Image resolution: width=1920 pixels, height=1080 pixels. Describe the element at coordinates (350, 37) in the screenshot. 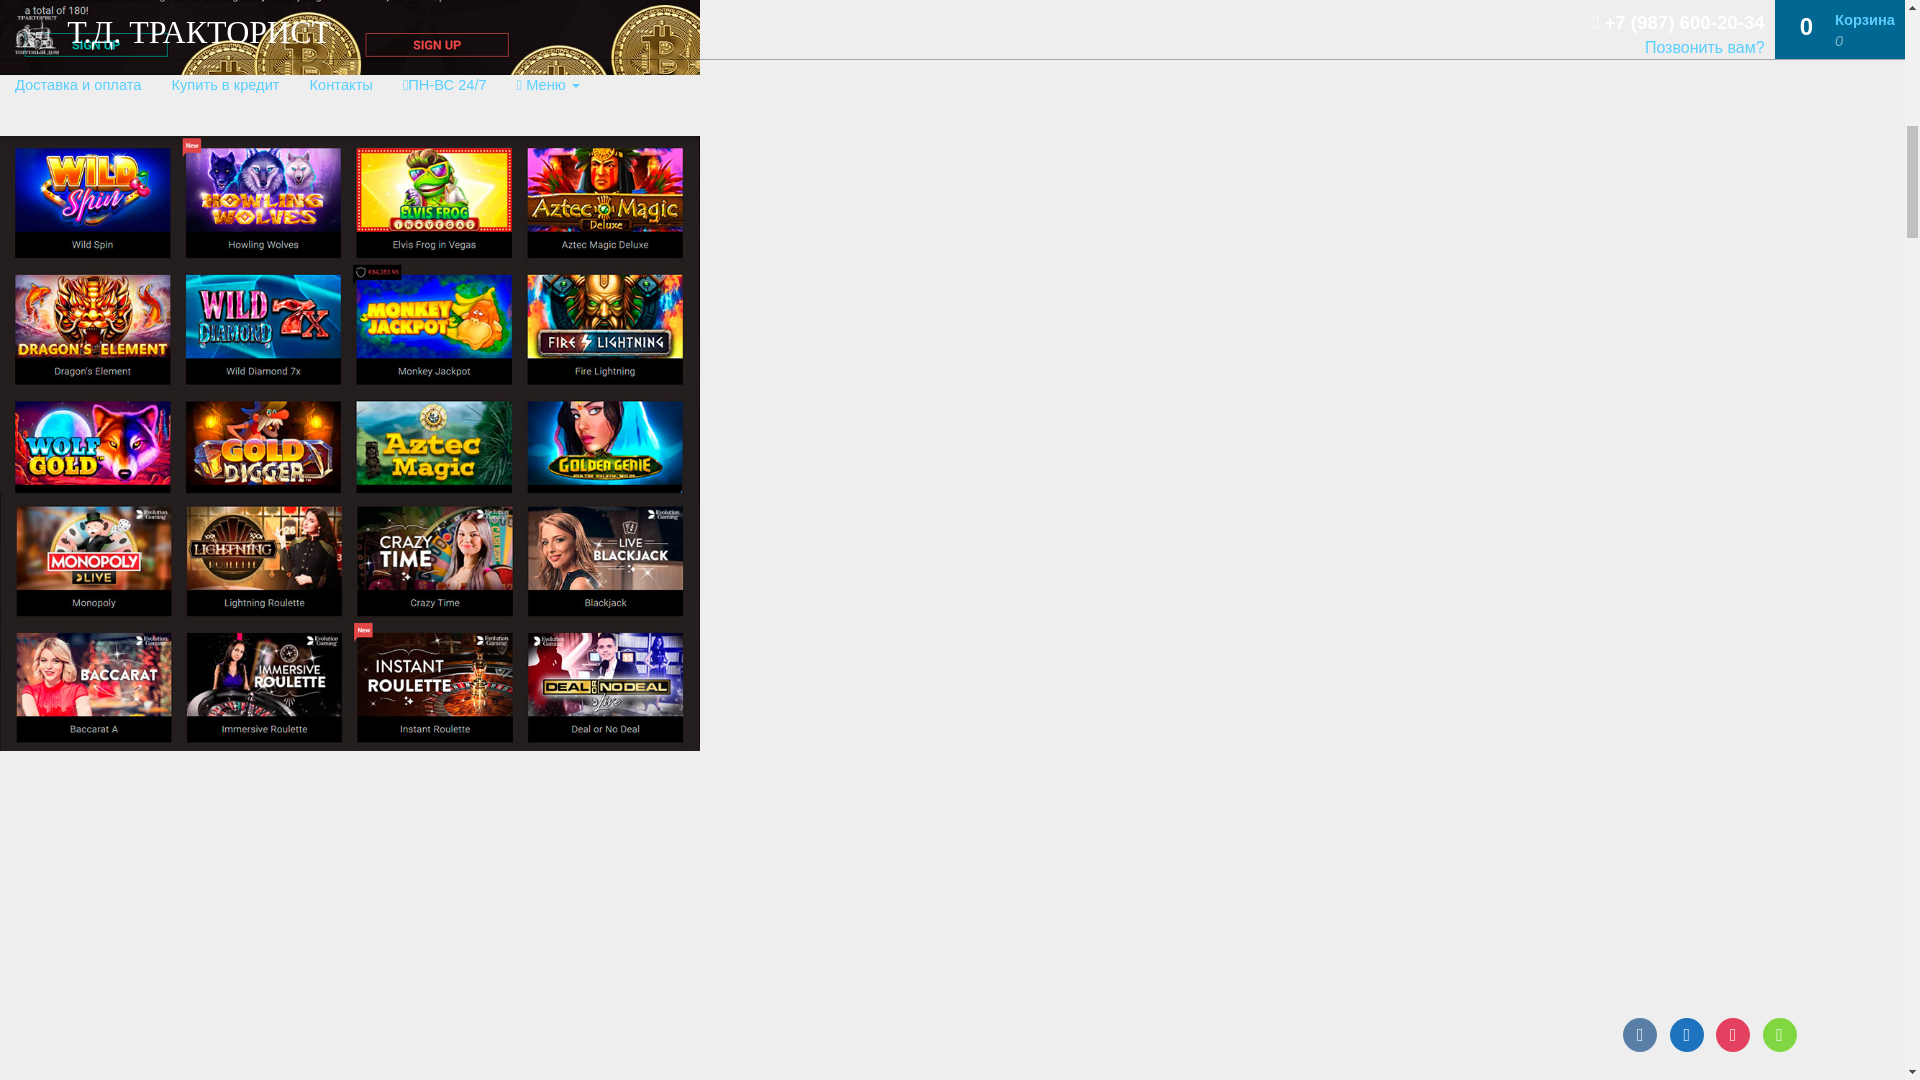

I see `Seminole nation casino hours` at that location.